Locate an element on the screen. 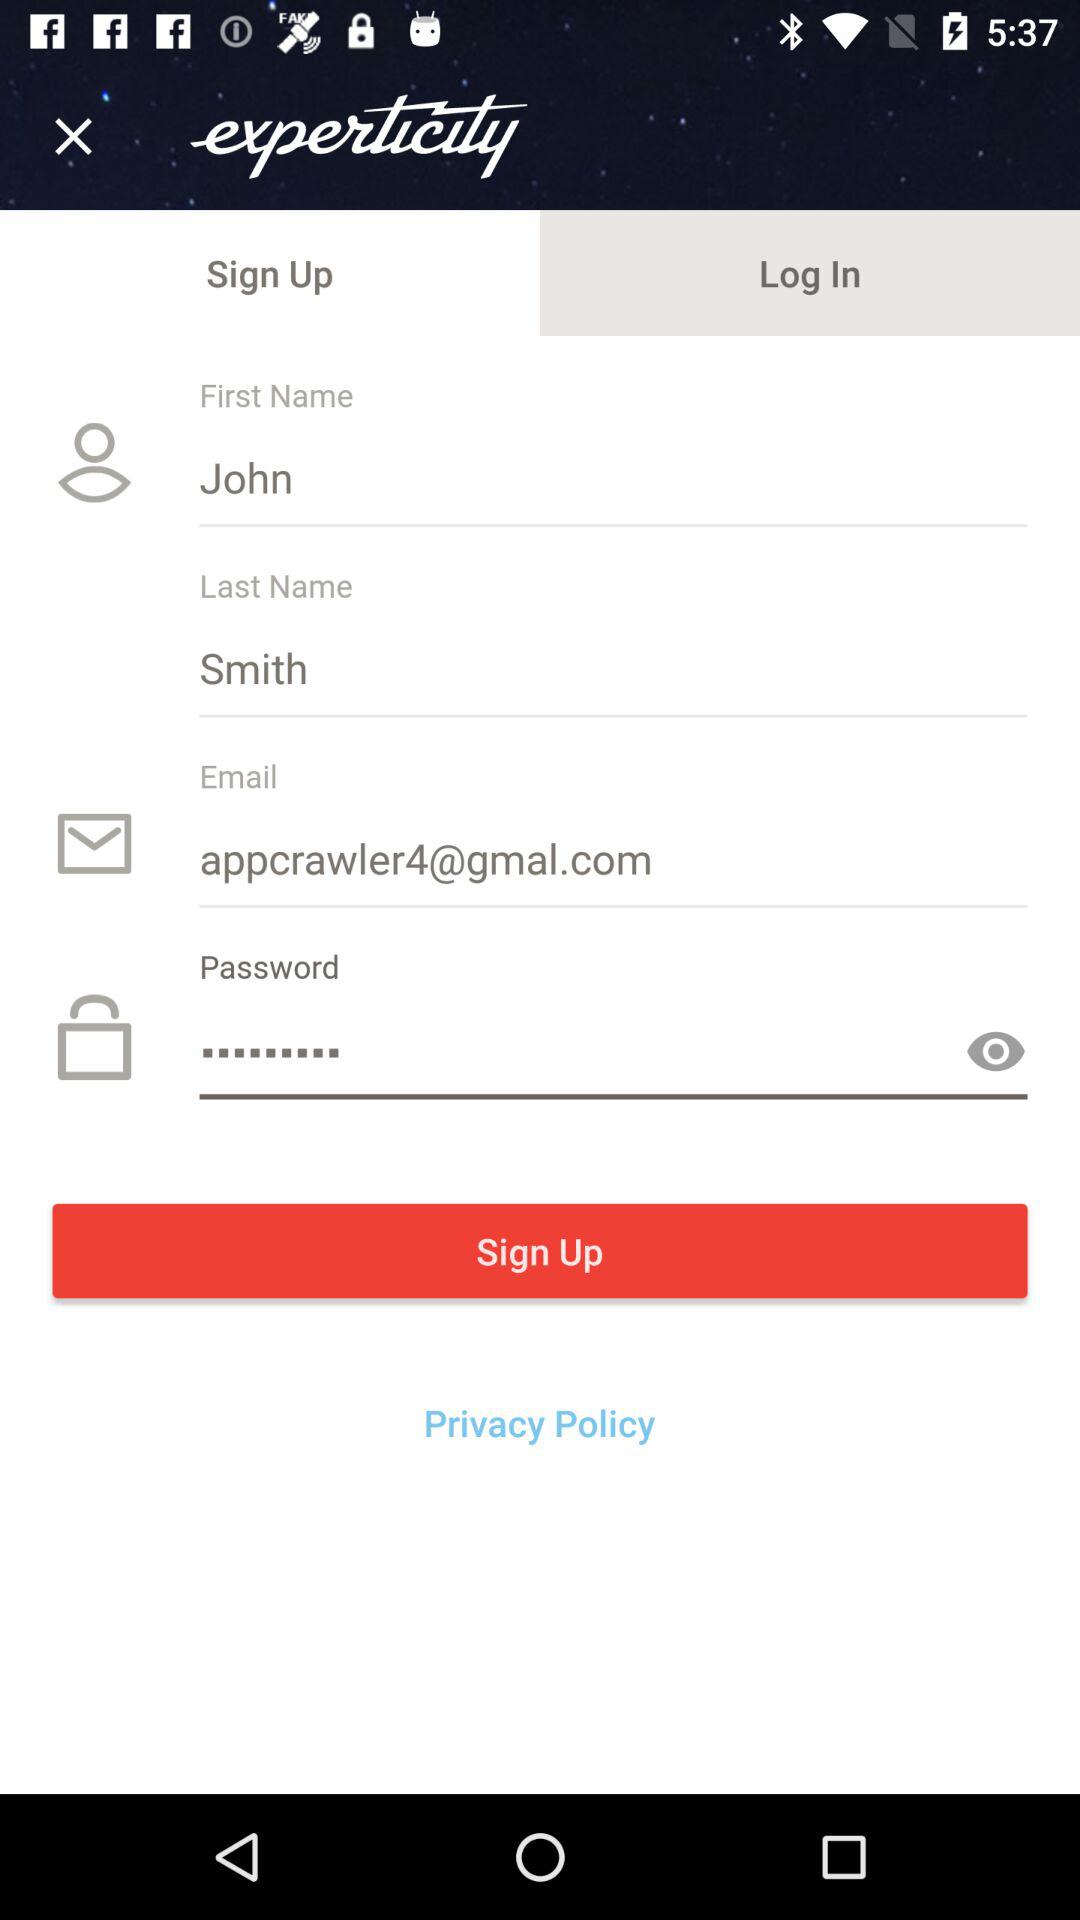  the button is used to show your password is located at coordinates (996, 1052).